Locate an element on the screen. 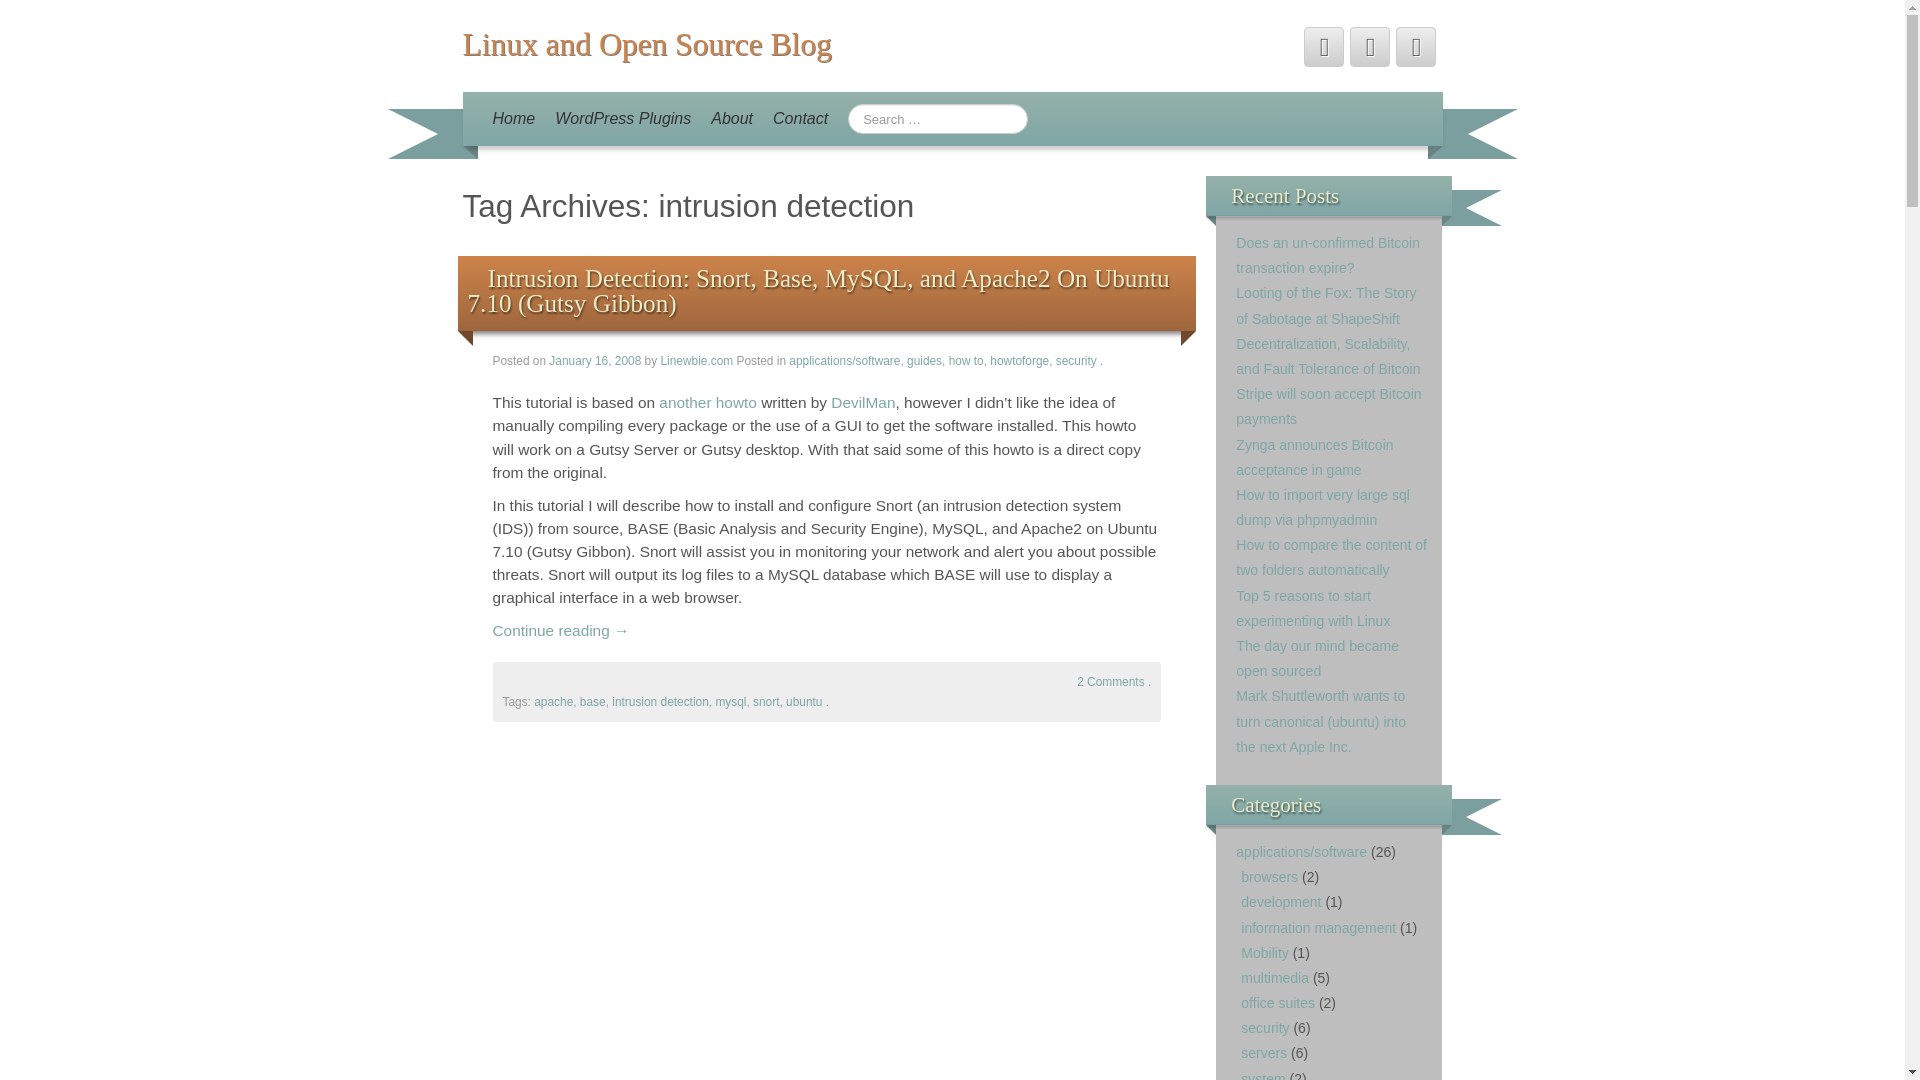 This screenshot has width=1920, height=1080. security is located at coordinates (1076, 361).